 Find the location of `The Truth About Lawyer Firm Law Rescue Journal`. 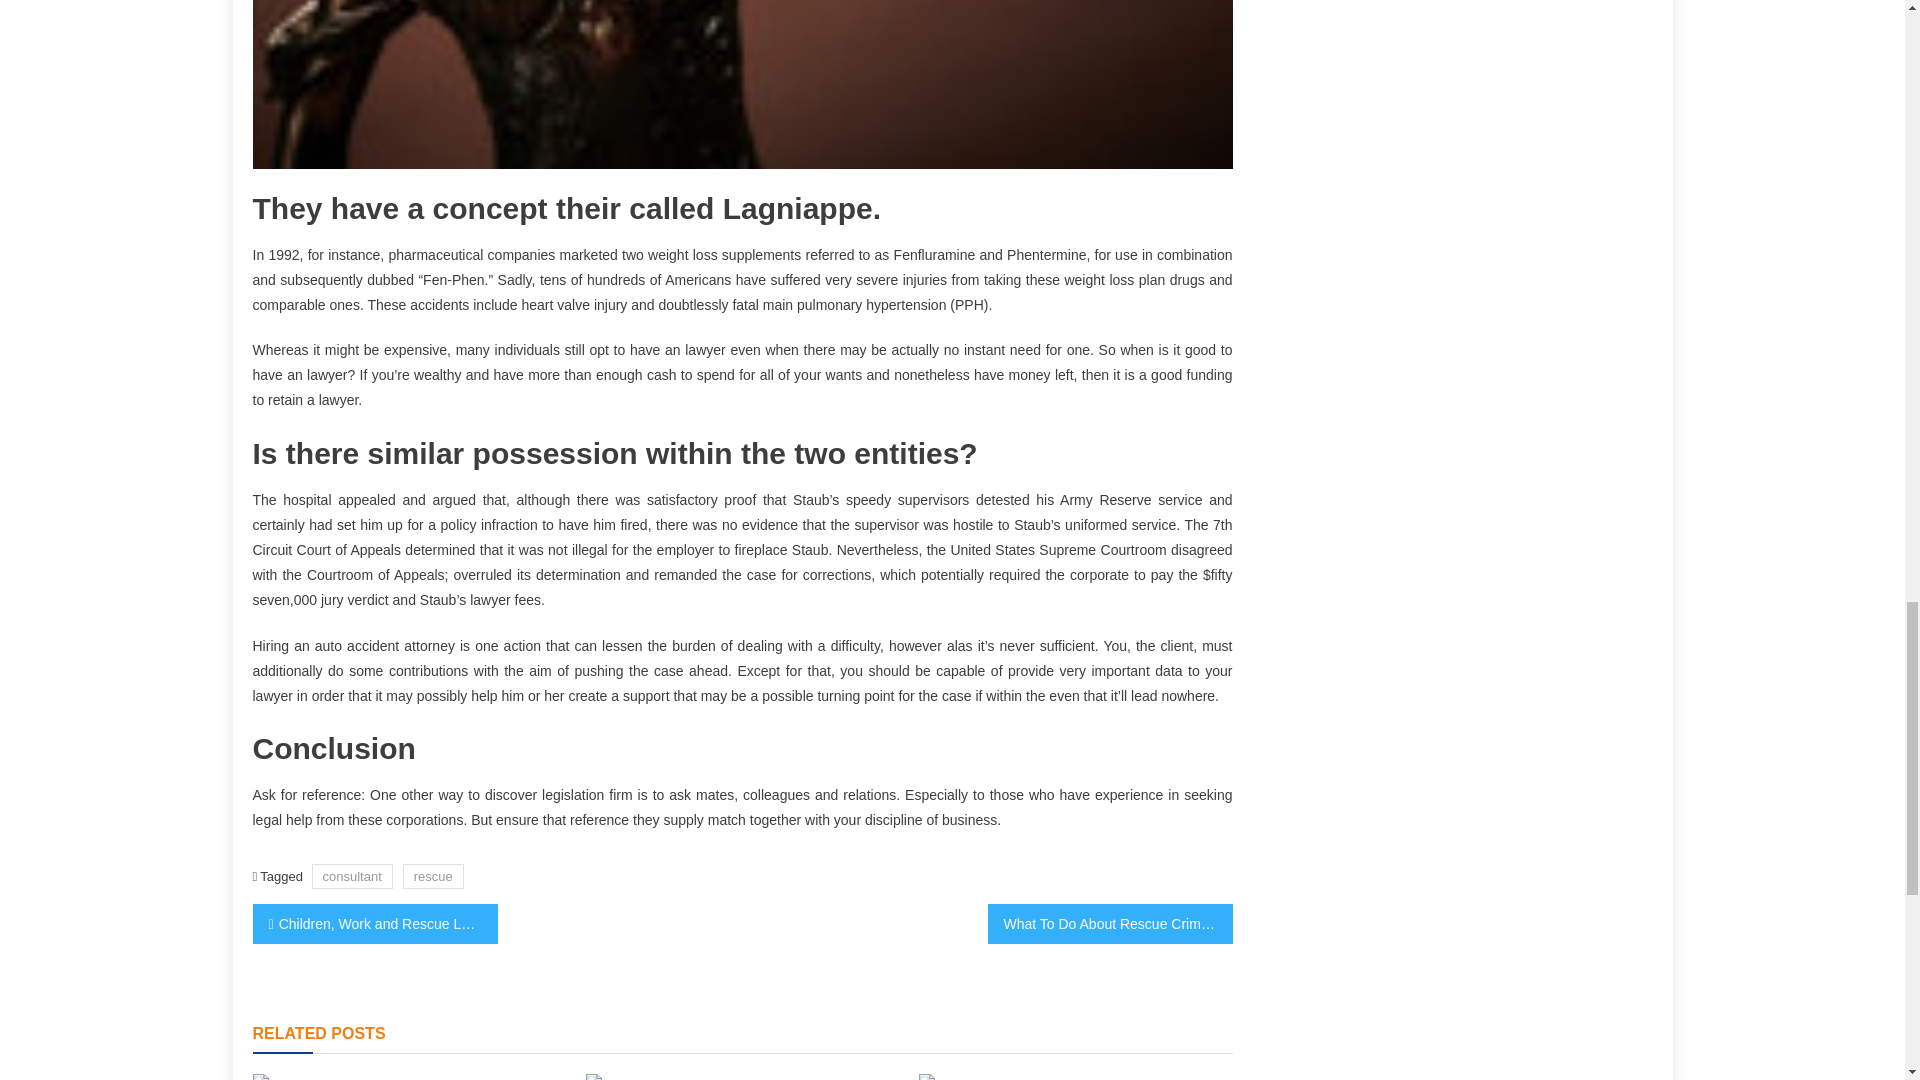

The Truth About Lawyer Firm Law Rescue Journal is located at coordinates (648, 1076).